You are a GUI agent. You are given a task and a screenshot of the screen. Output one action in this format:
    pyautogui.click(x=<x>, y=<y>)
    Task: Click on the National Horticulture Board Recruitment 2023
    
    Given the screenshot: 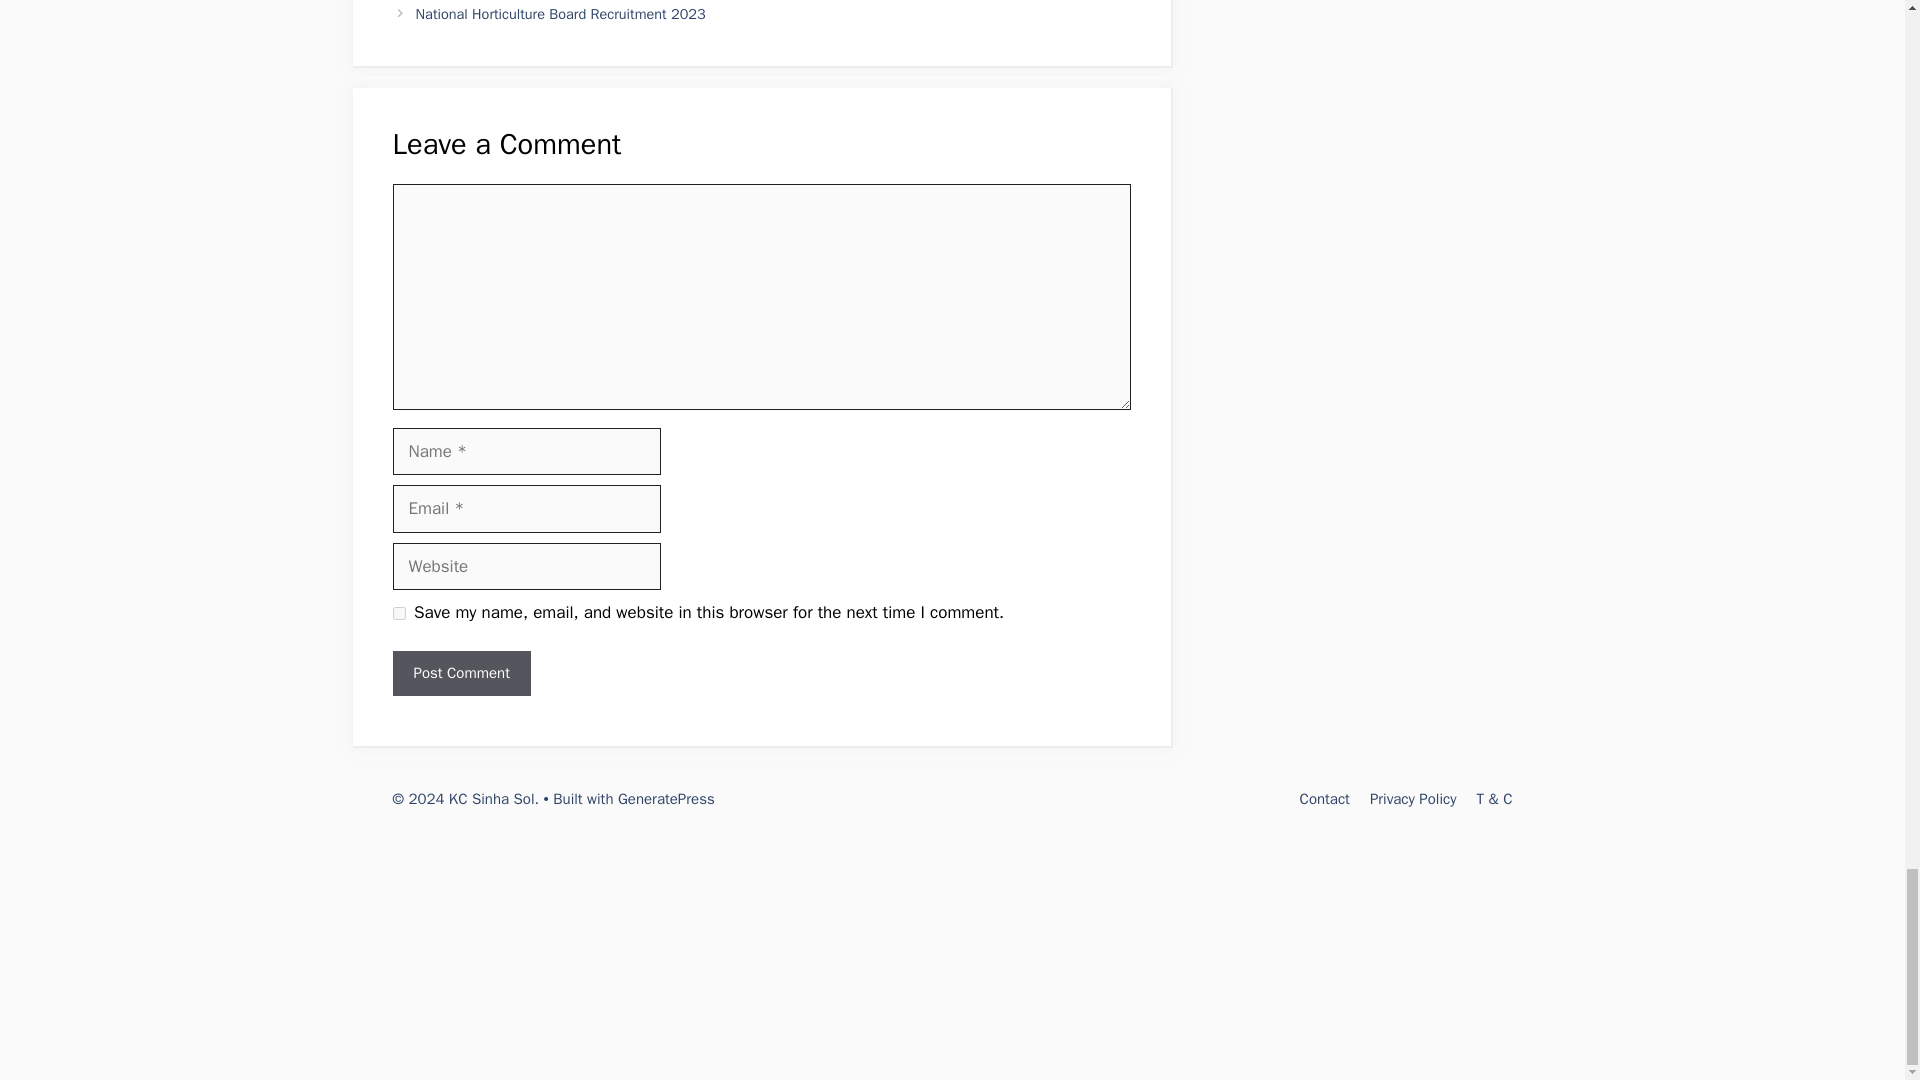 What is the action you would take?
    pyautogui.click(x=561, y=14)
    